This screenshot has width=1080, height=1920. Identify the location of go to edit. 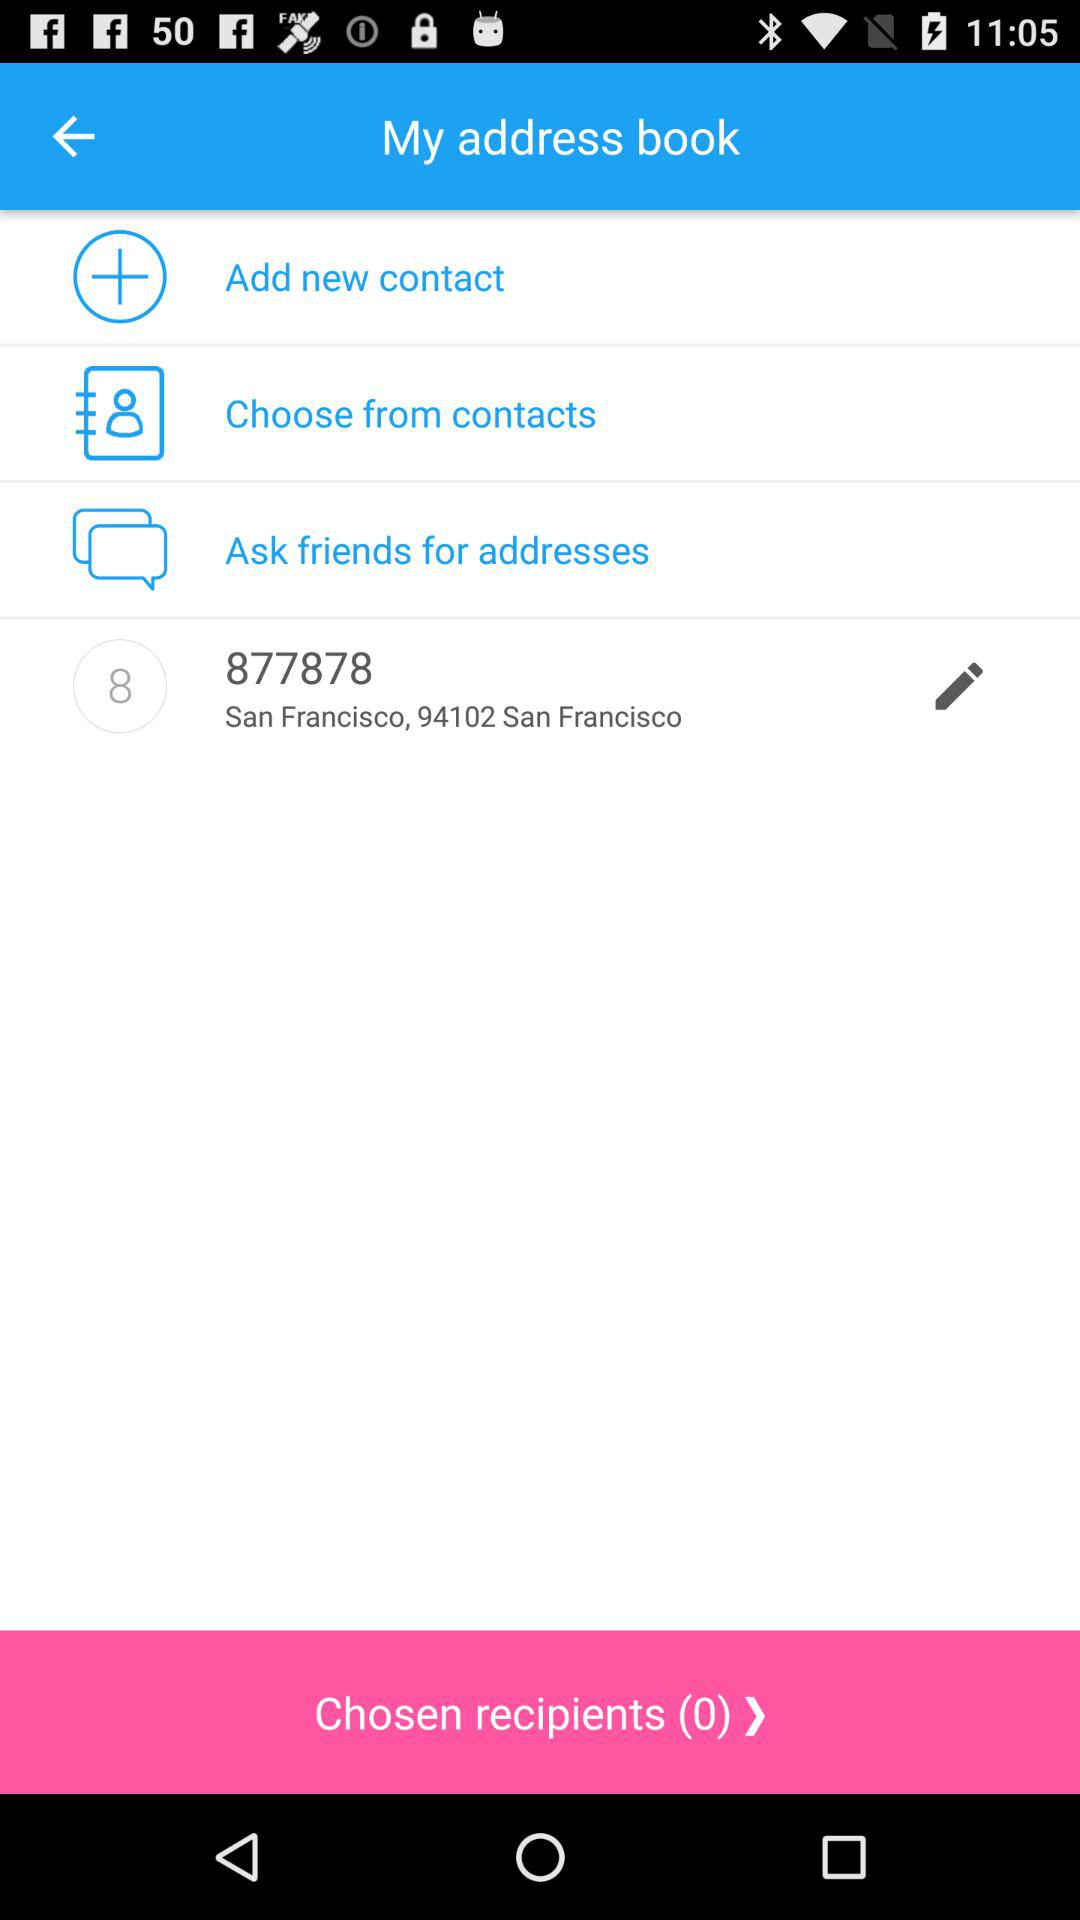
(120, 686).